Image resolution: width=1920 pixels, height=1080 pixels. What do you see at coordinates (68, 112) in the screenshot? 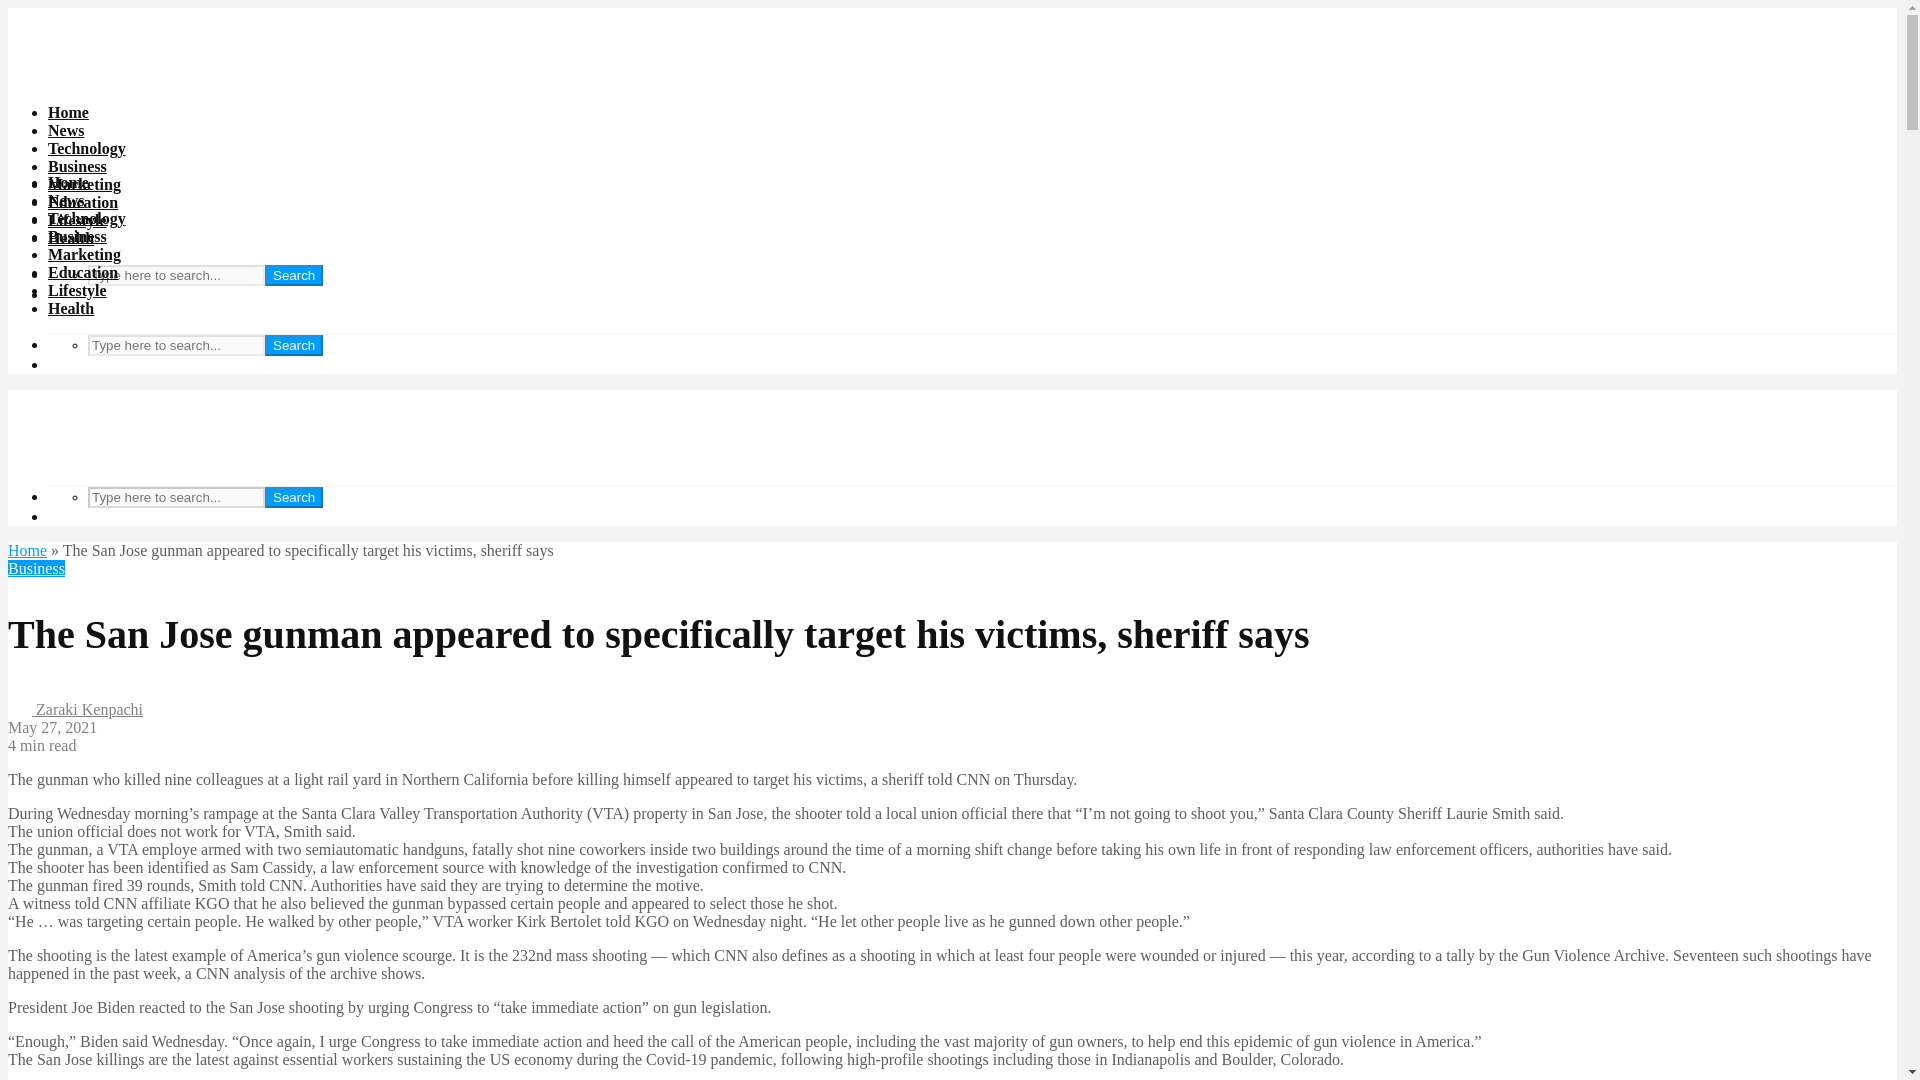
I see `Home` at bounding box center [68, 112].